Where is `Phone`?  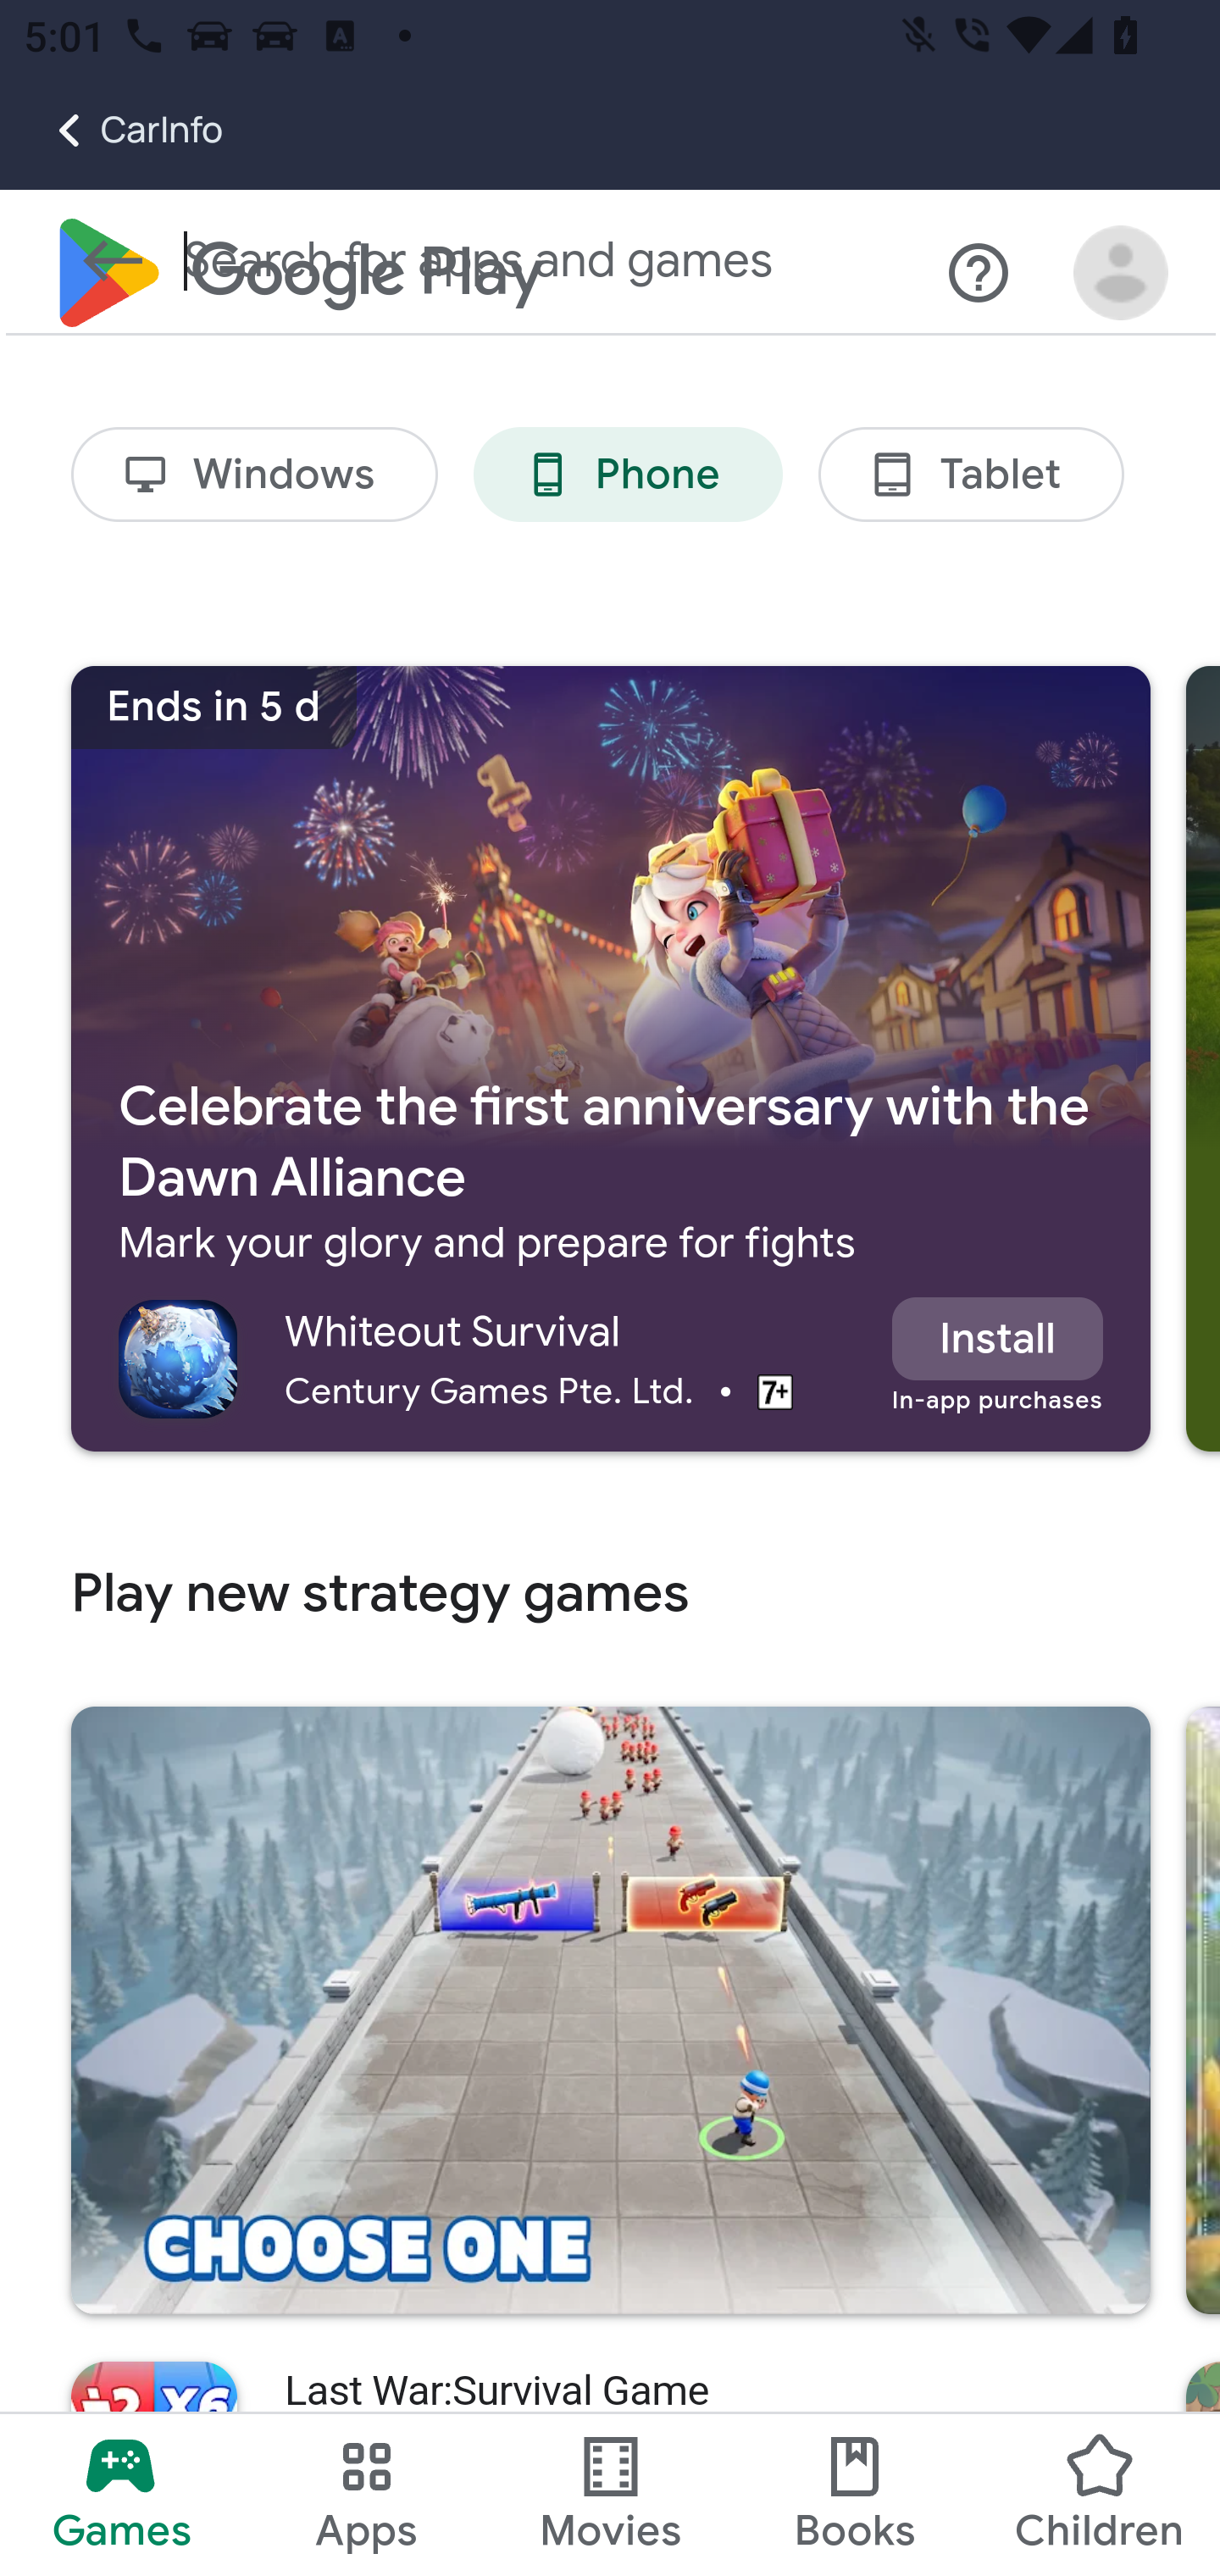 Phone is located at coordinates (627, 476).